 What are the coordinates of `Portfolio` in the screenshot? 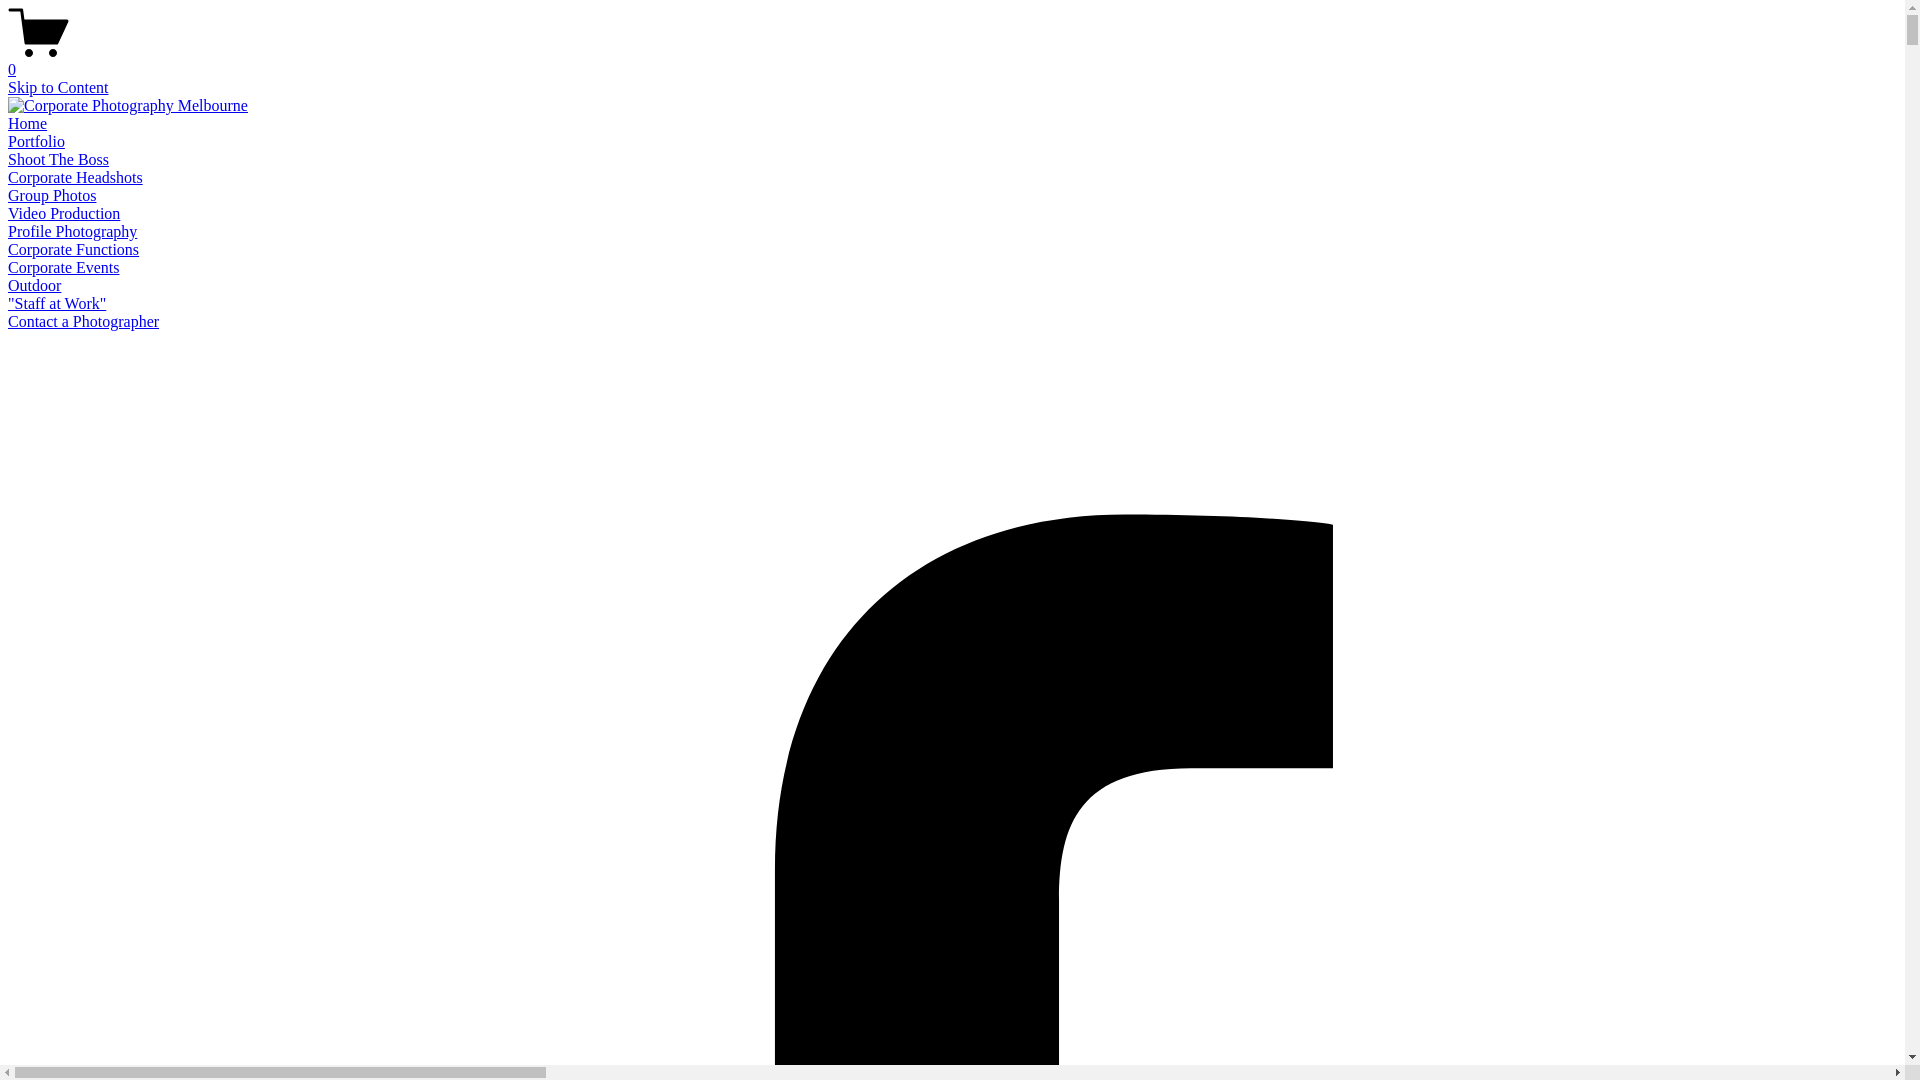 It's located at (36, 142).